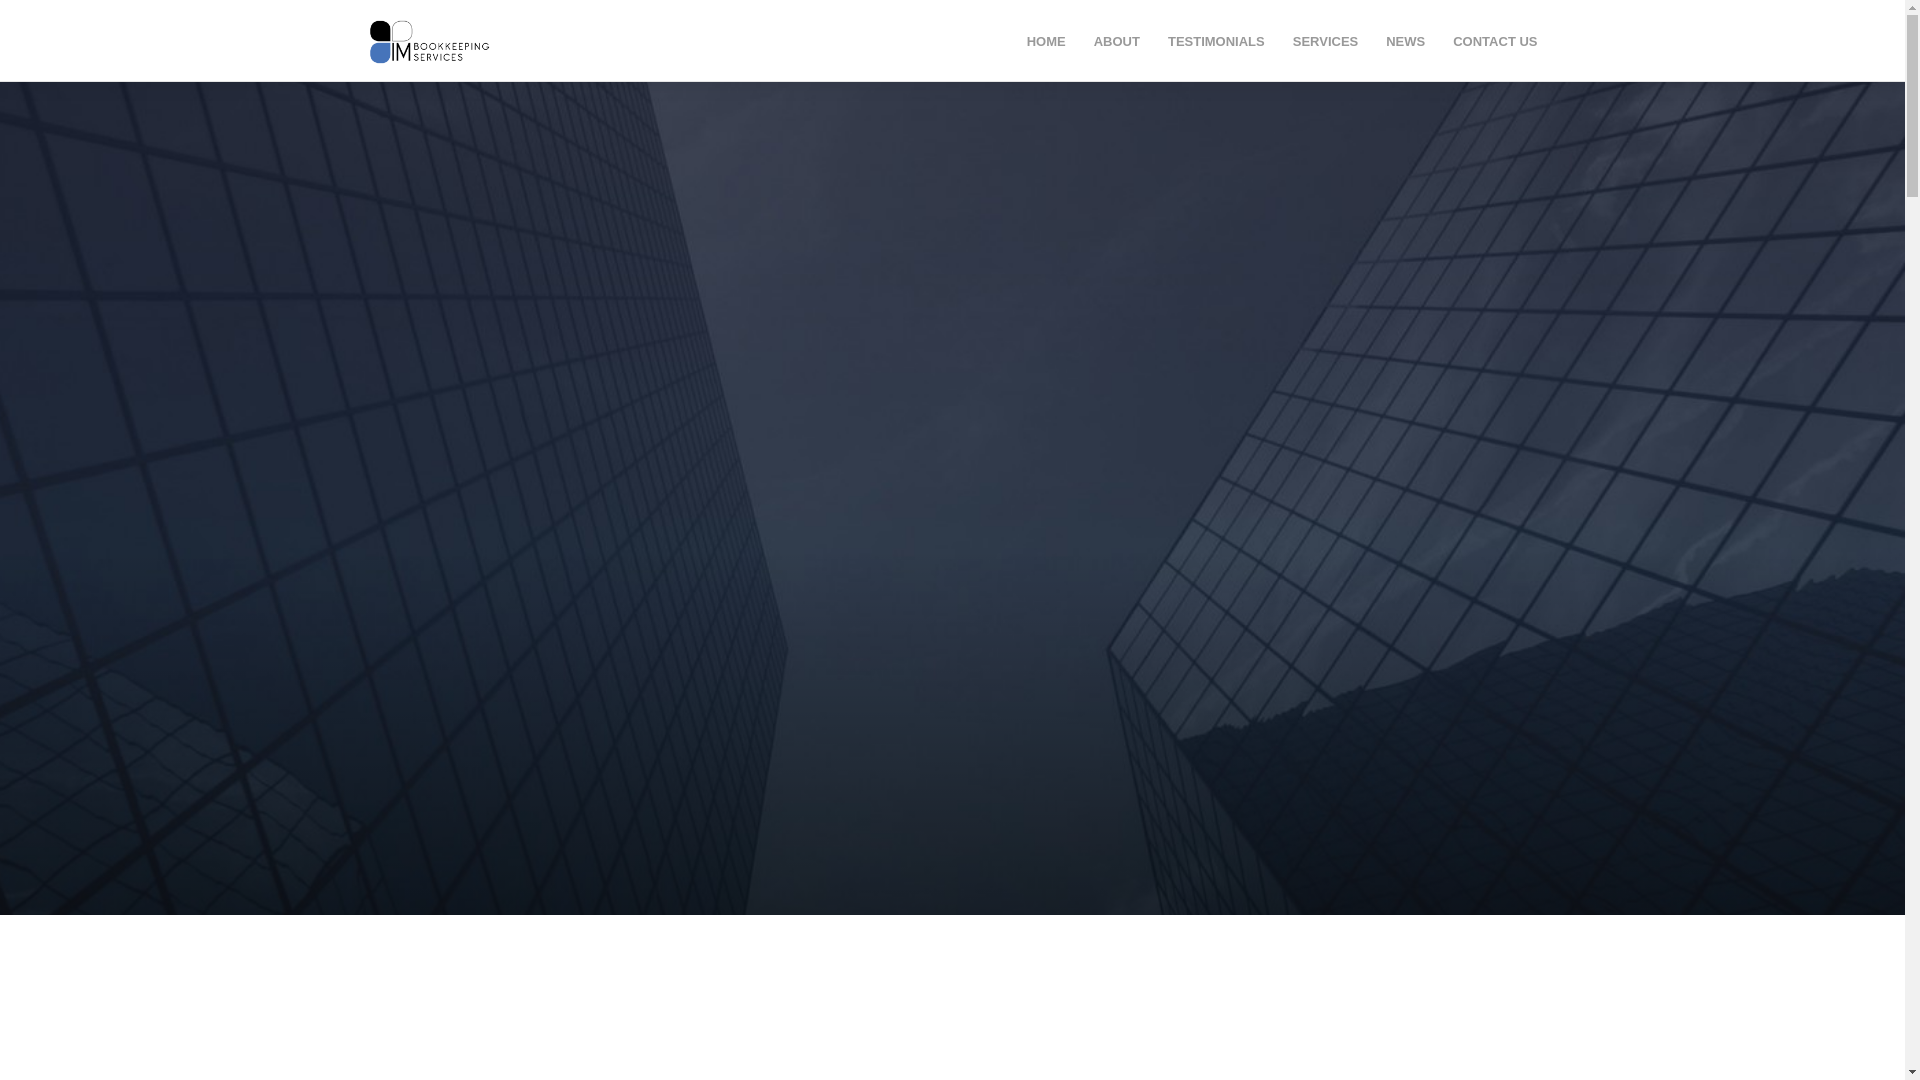 The width and height of the screenshot is (1920, 1080). I want to click on ABOUT, so click(1117, 42).